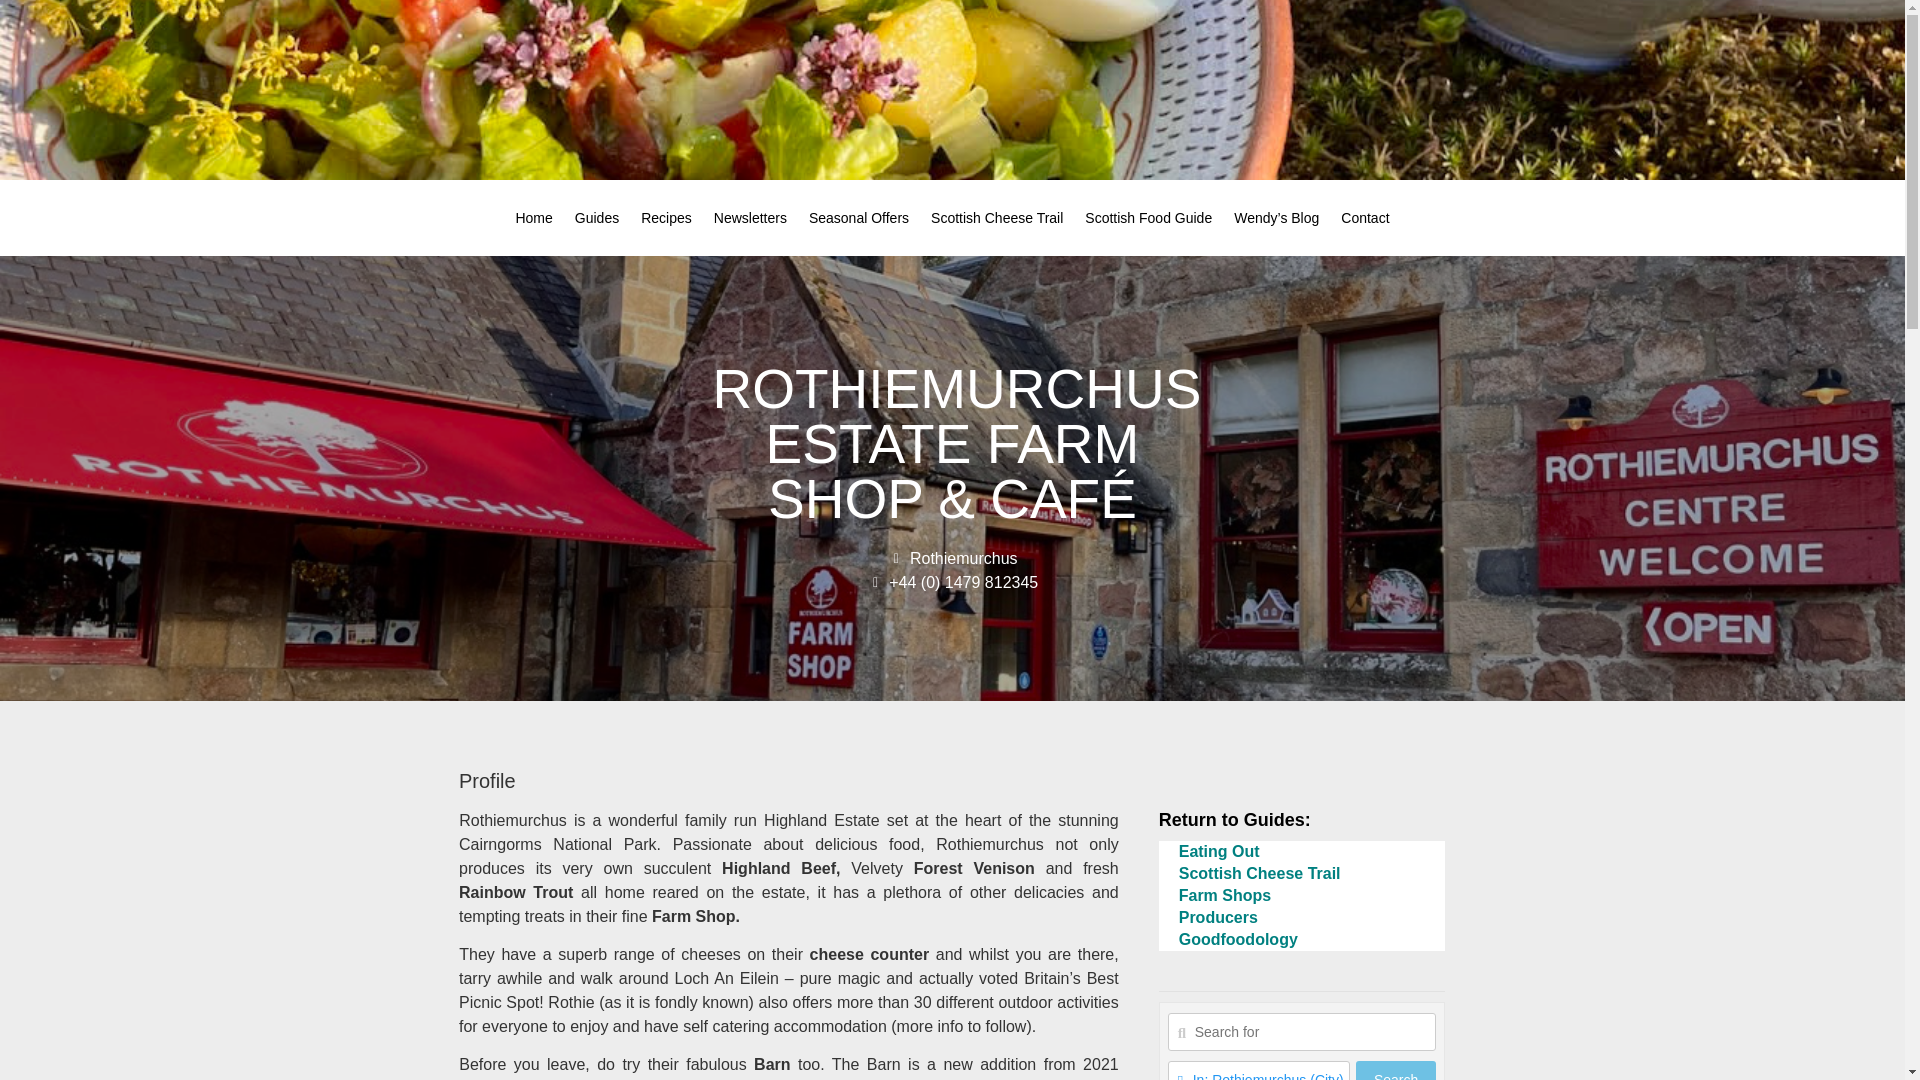 This screenshot has height=1080, width=1920. I want to click on Scottish Cheese Trail, so click(996, 218).